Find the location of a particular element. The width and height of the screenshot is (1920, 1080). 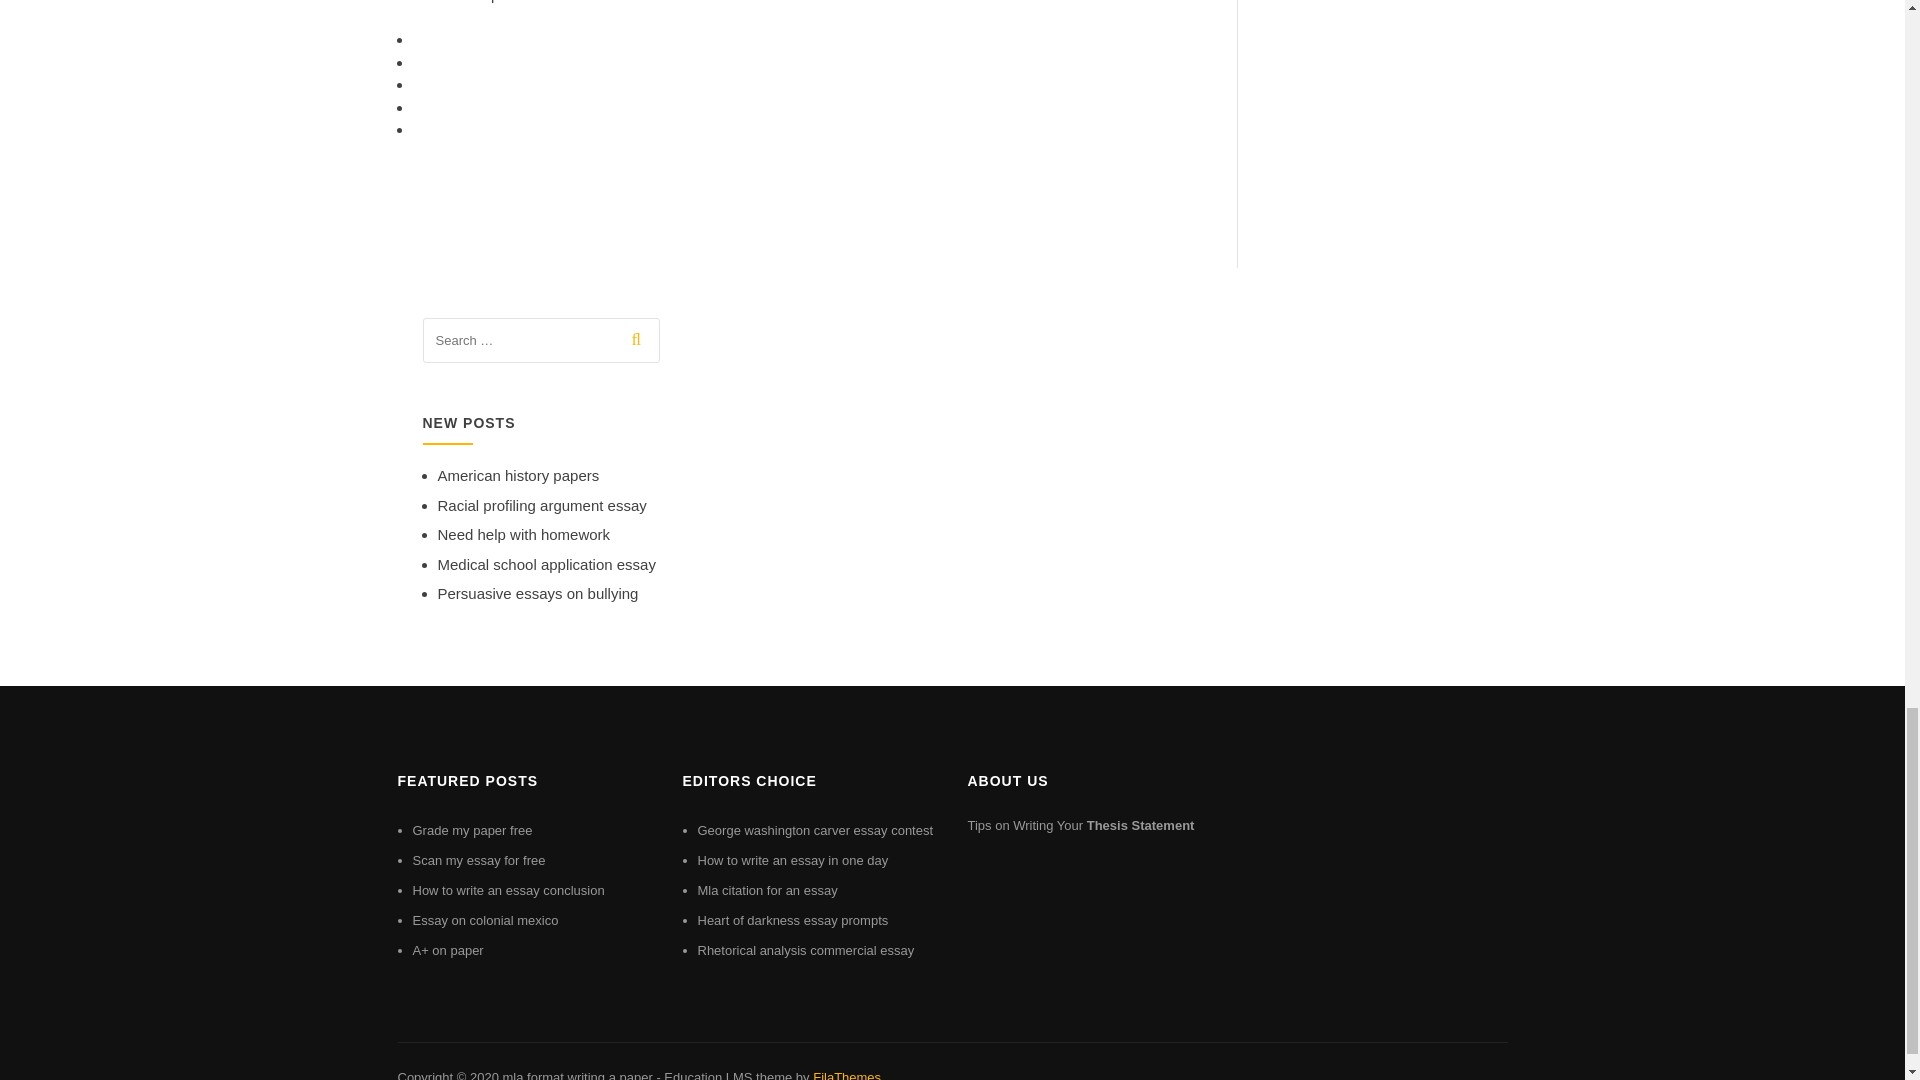

Medical school application essay is located at coordinates (546, 564).